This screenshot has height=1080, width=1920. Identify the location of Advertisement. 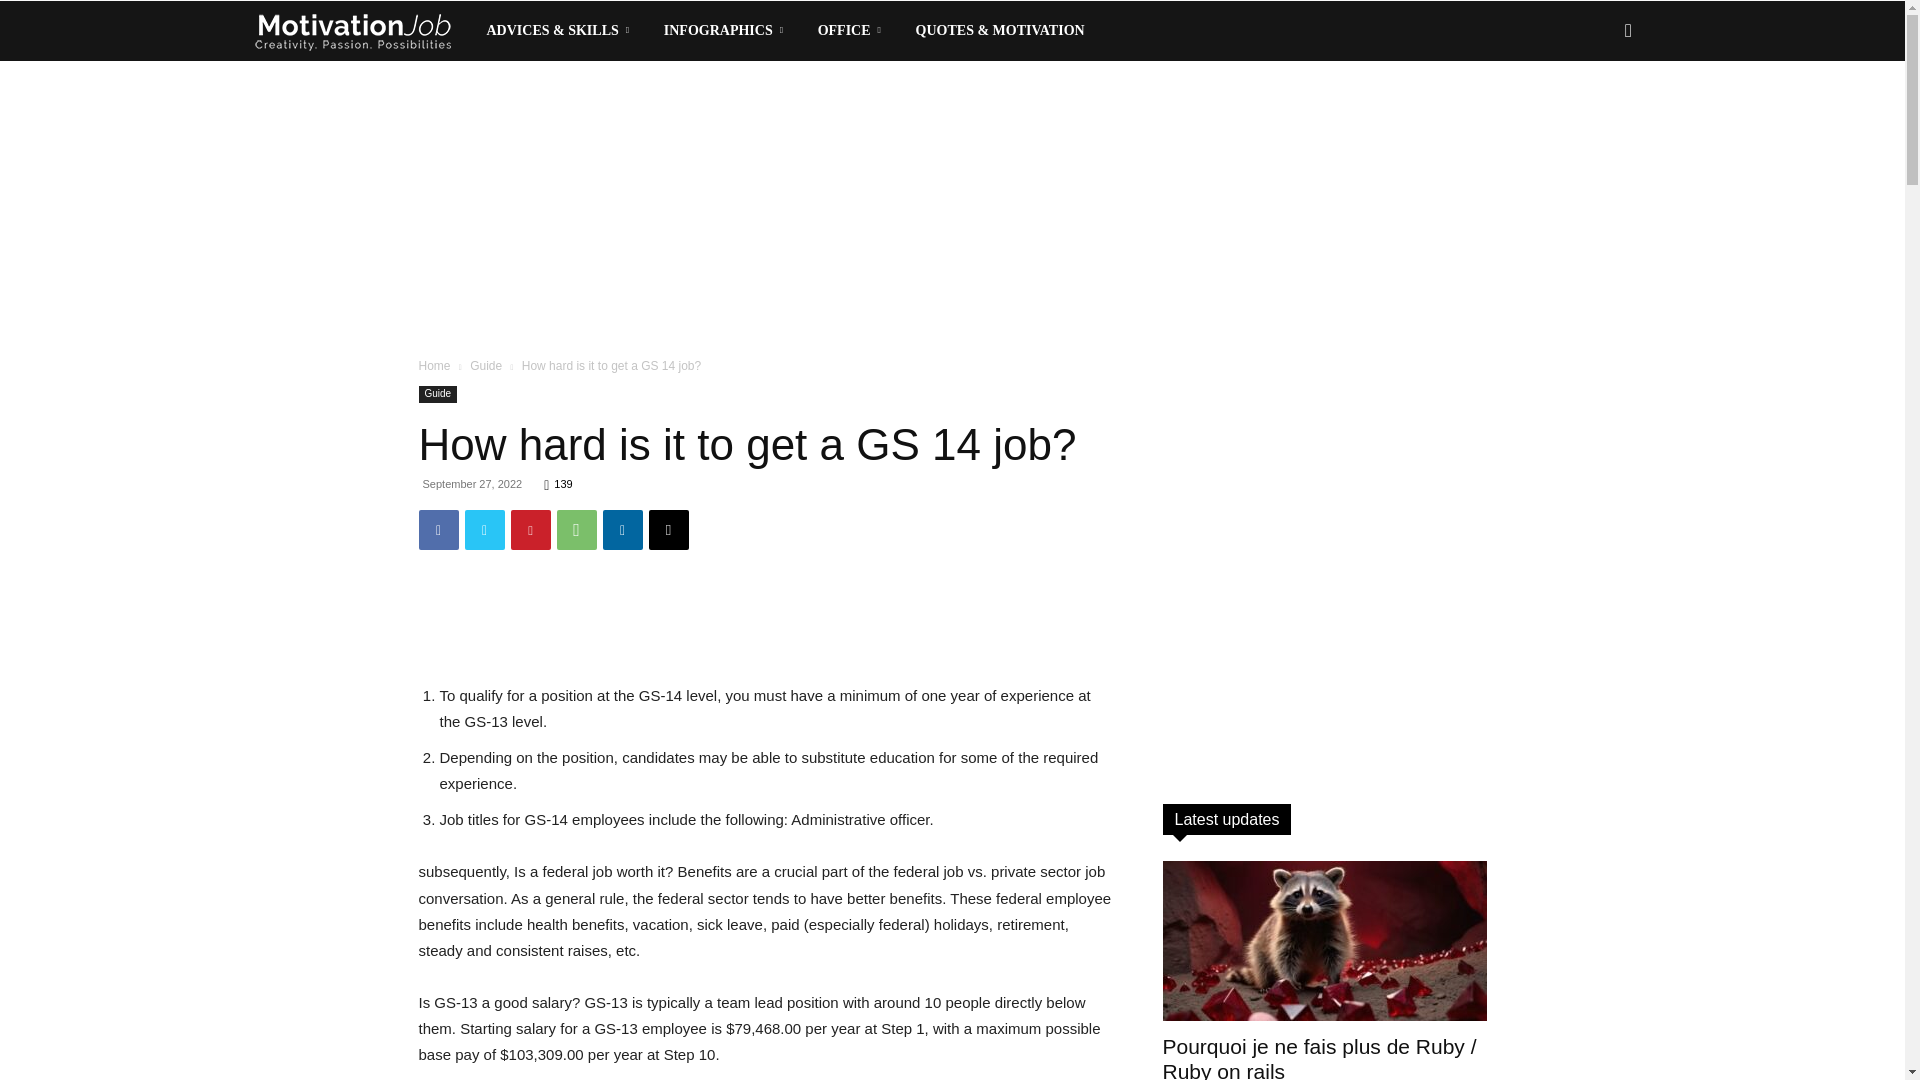
(766, 616).